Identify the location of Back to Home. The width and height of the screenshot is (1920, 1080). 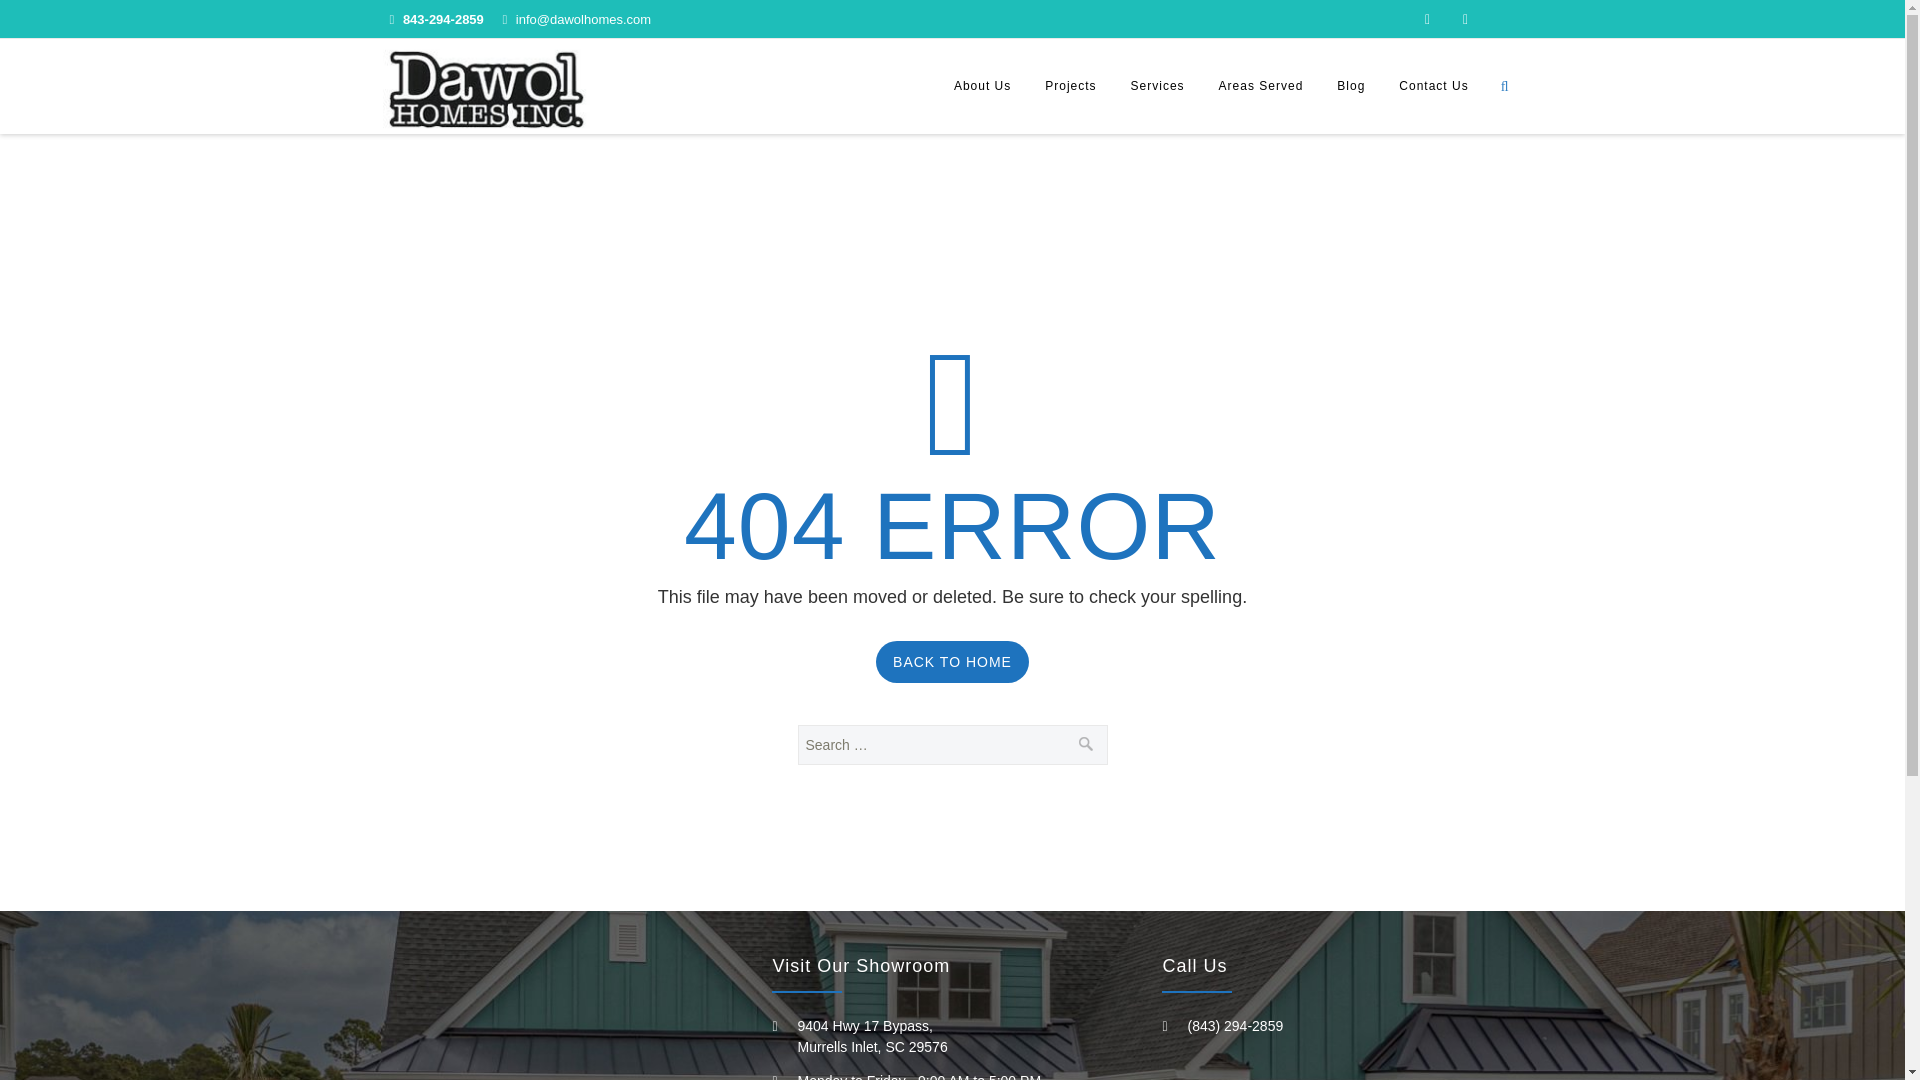
(952, 662).